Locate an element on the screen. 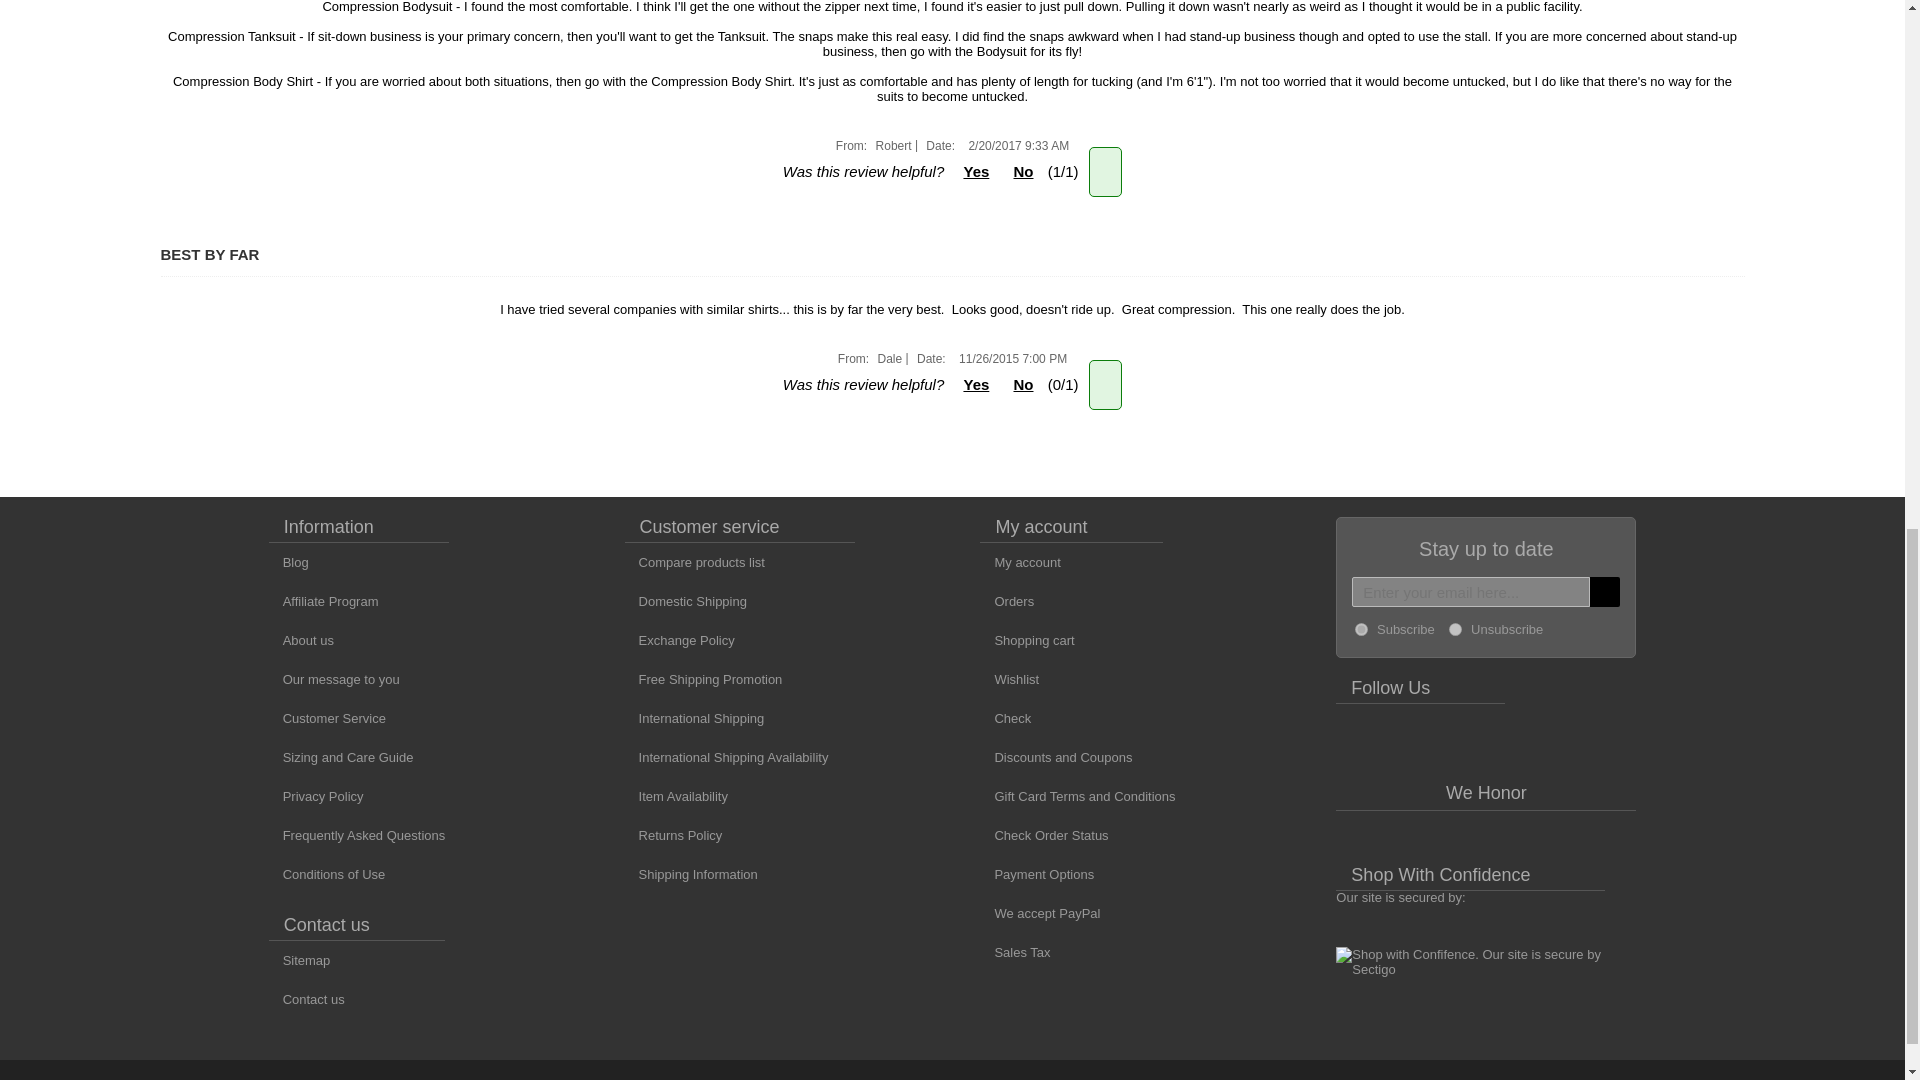 This screenshot has height=1080, width=1920. Contact us is located at coordinates (306, 1000).